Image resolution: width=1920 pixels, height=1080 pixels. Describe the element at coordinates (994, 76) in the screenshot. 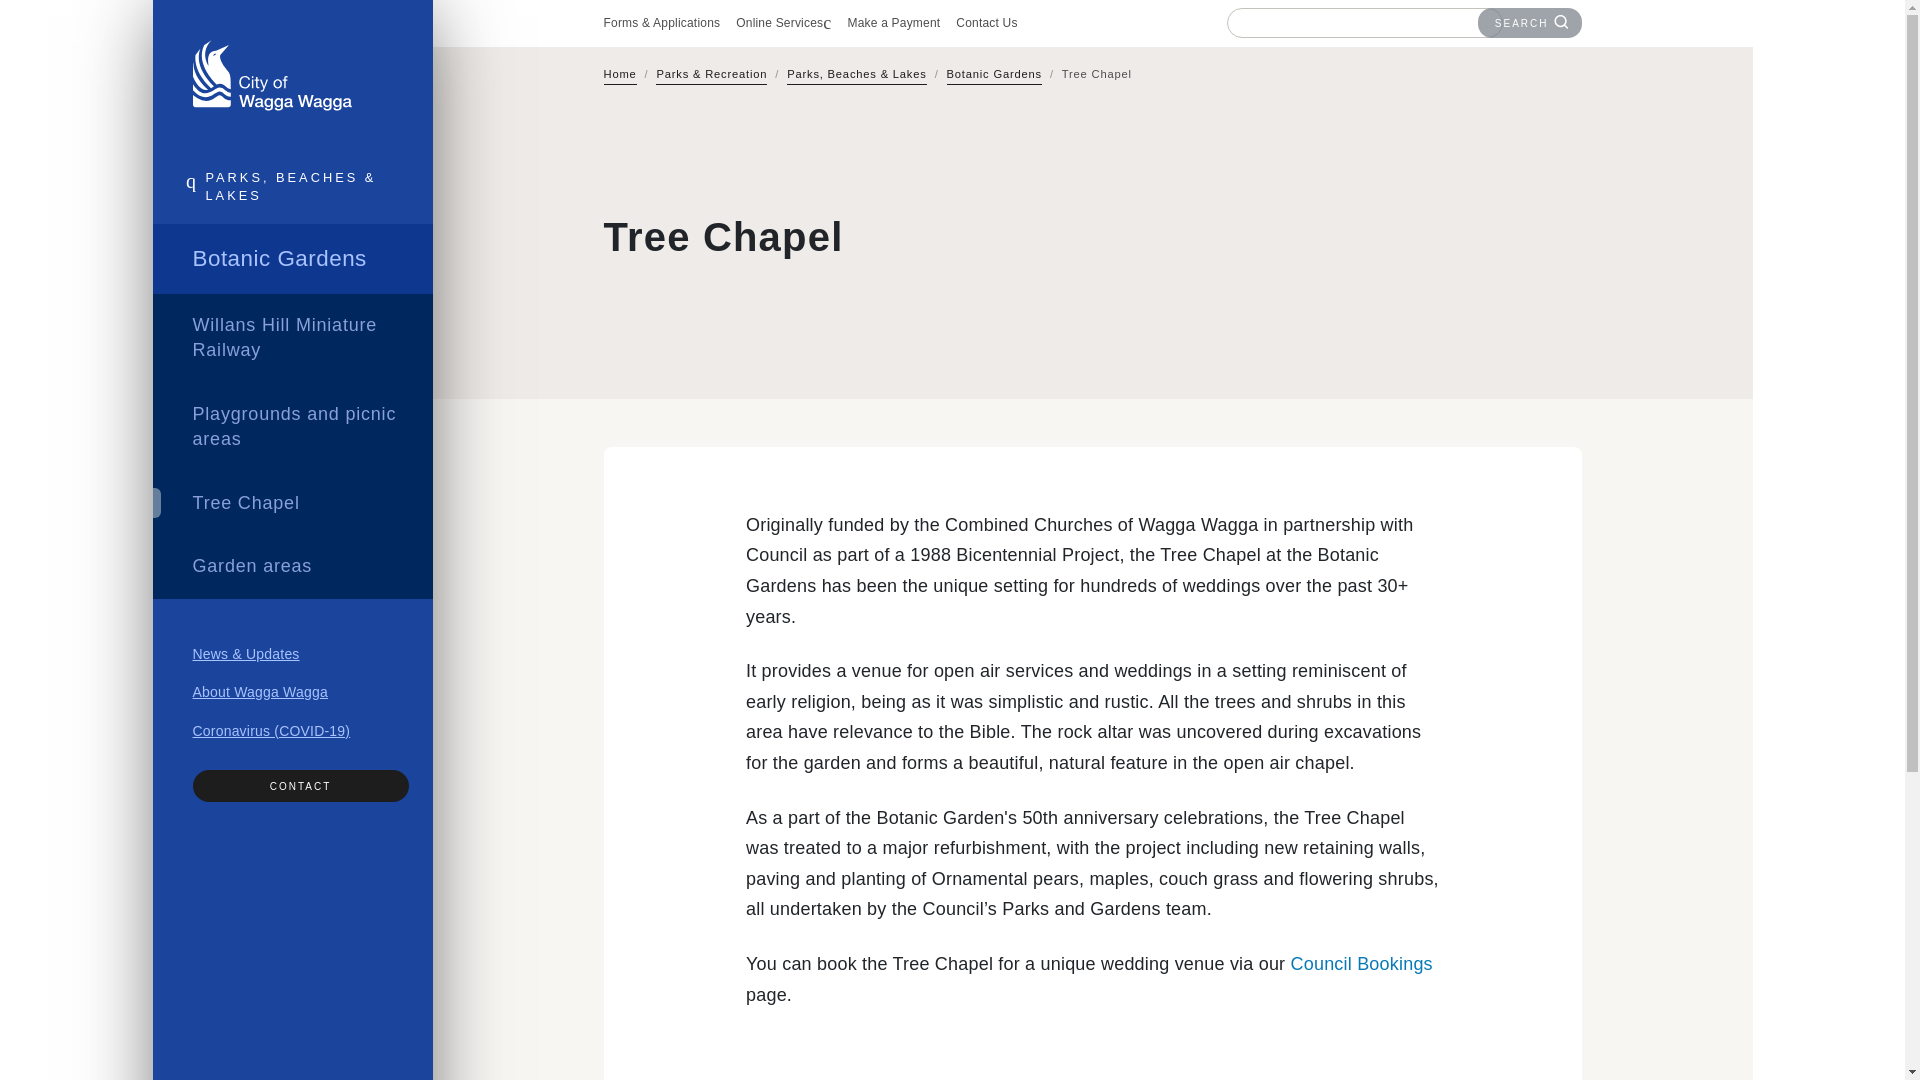

I see `Botanic Gardens` at that location.